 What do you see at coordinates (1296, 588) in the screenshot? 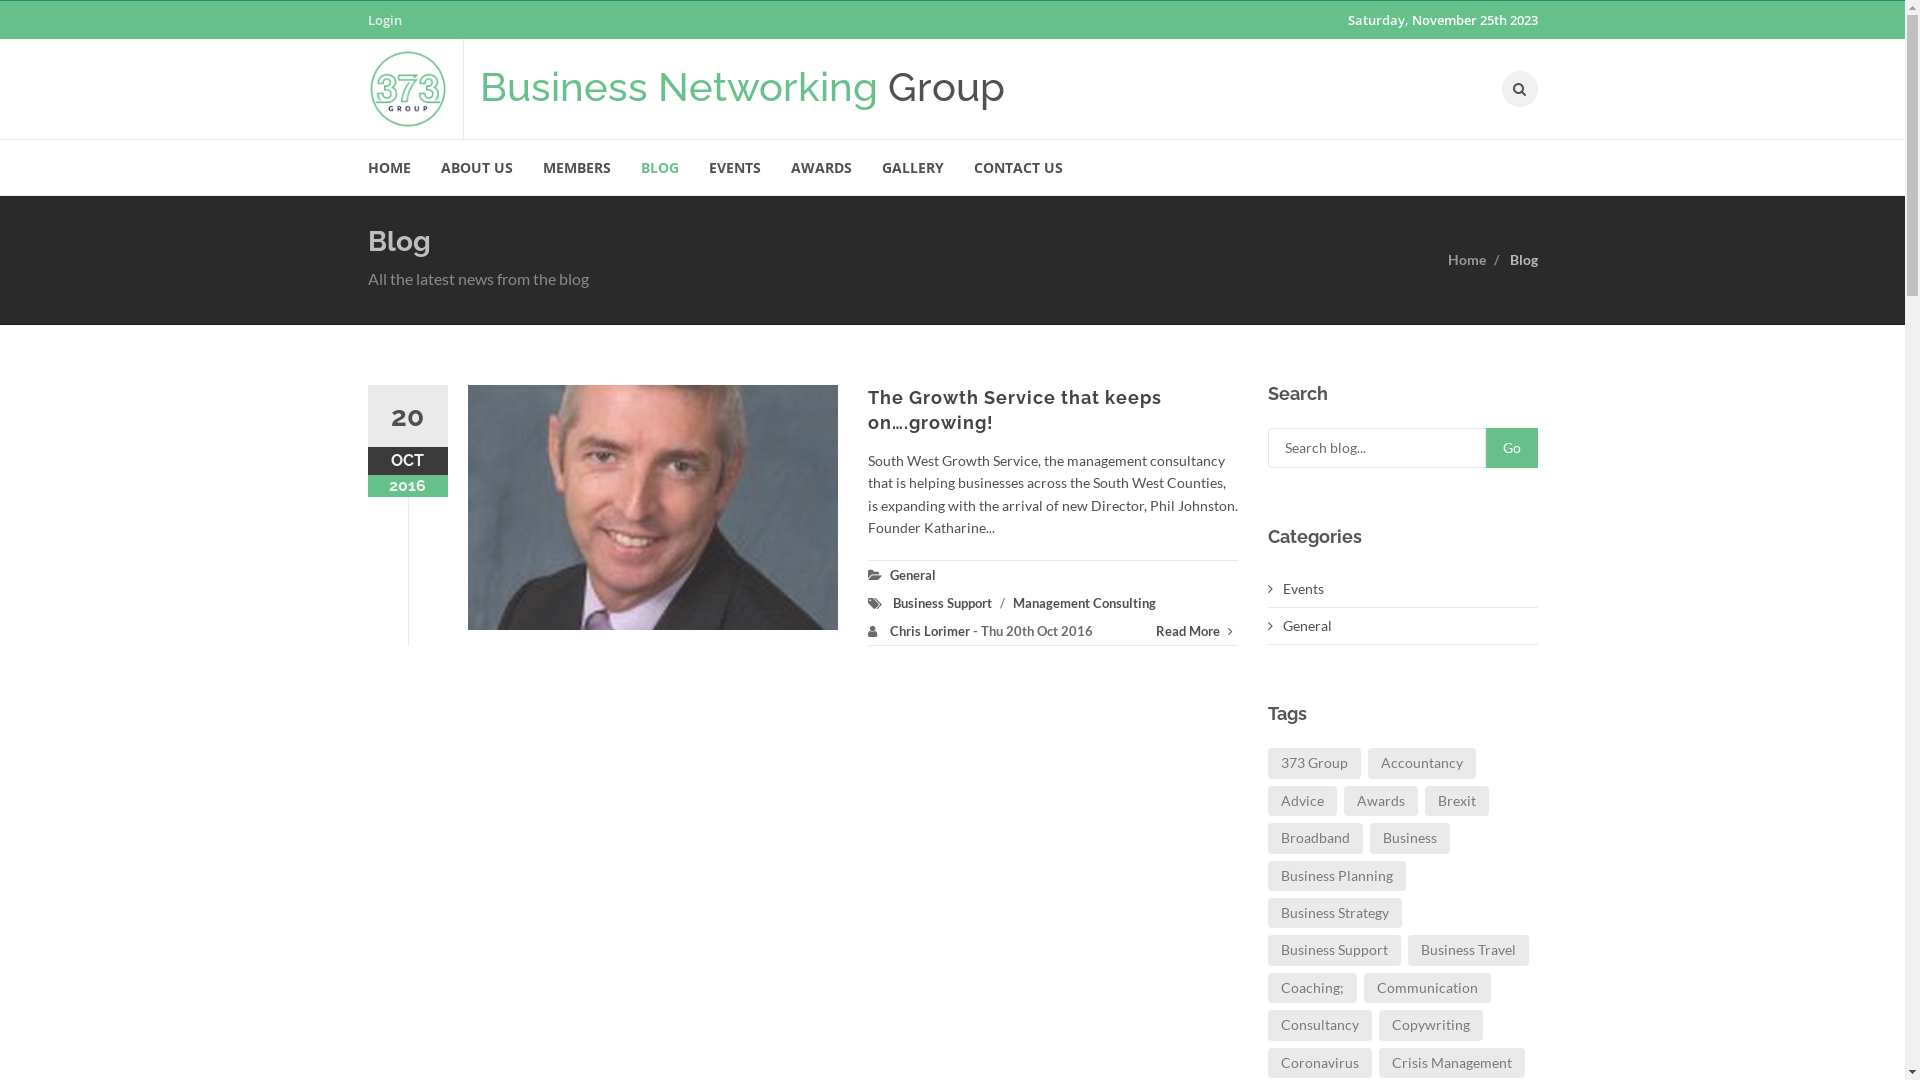
I see `Events` at bounding box center [1296, 588].